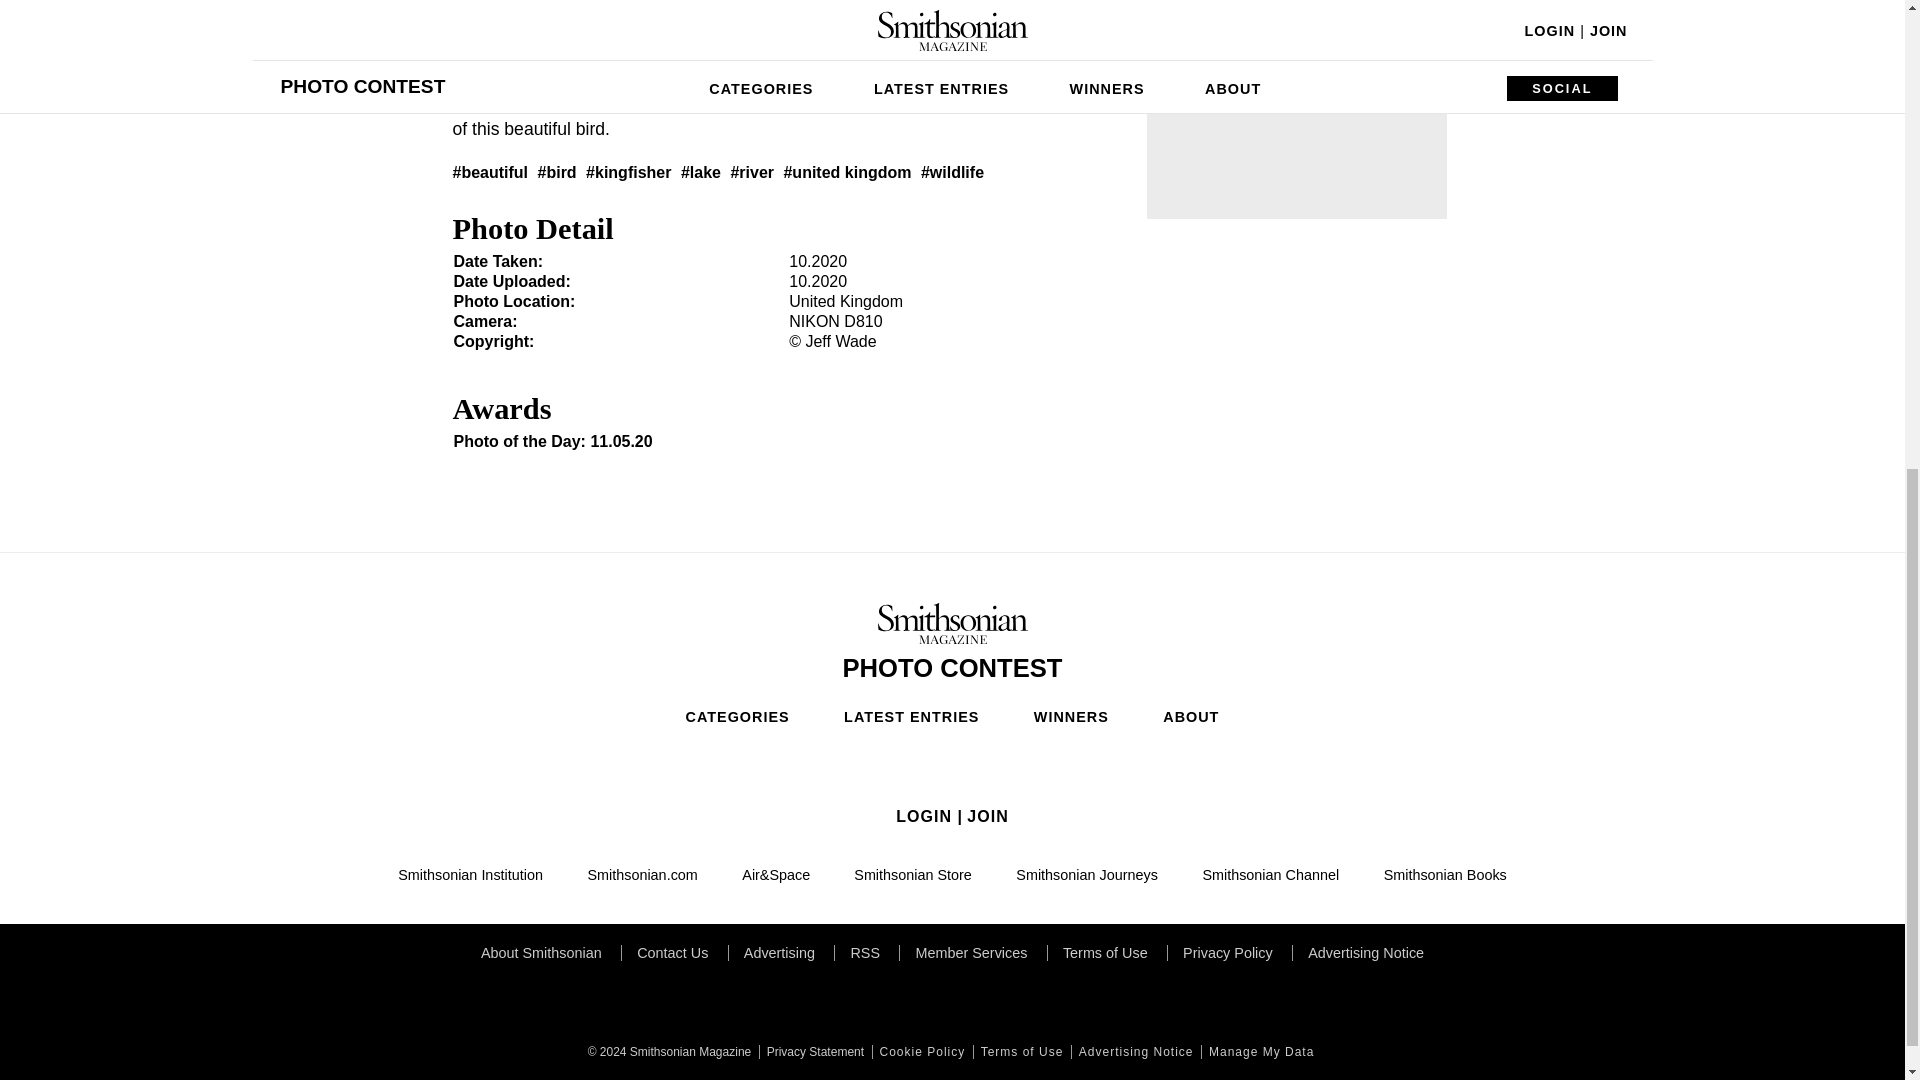 Image resolution: width=1920 pixels, height=1080 pixels. I want to click on Advertising Notice, so click(1134, 1052).